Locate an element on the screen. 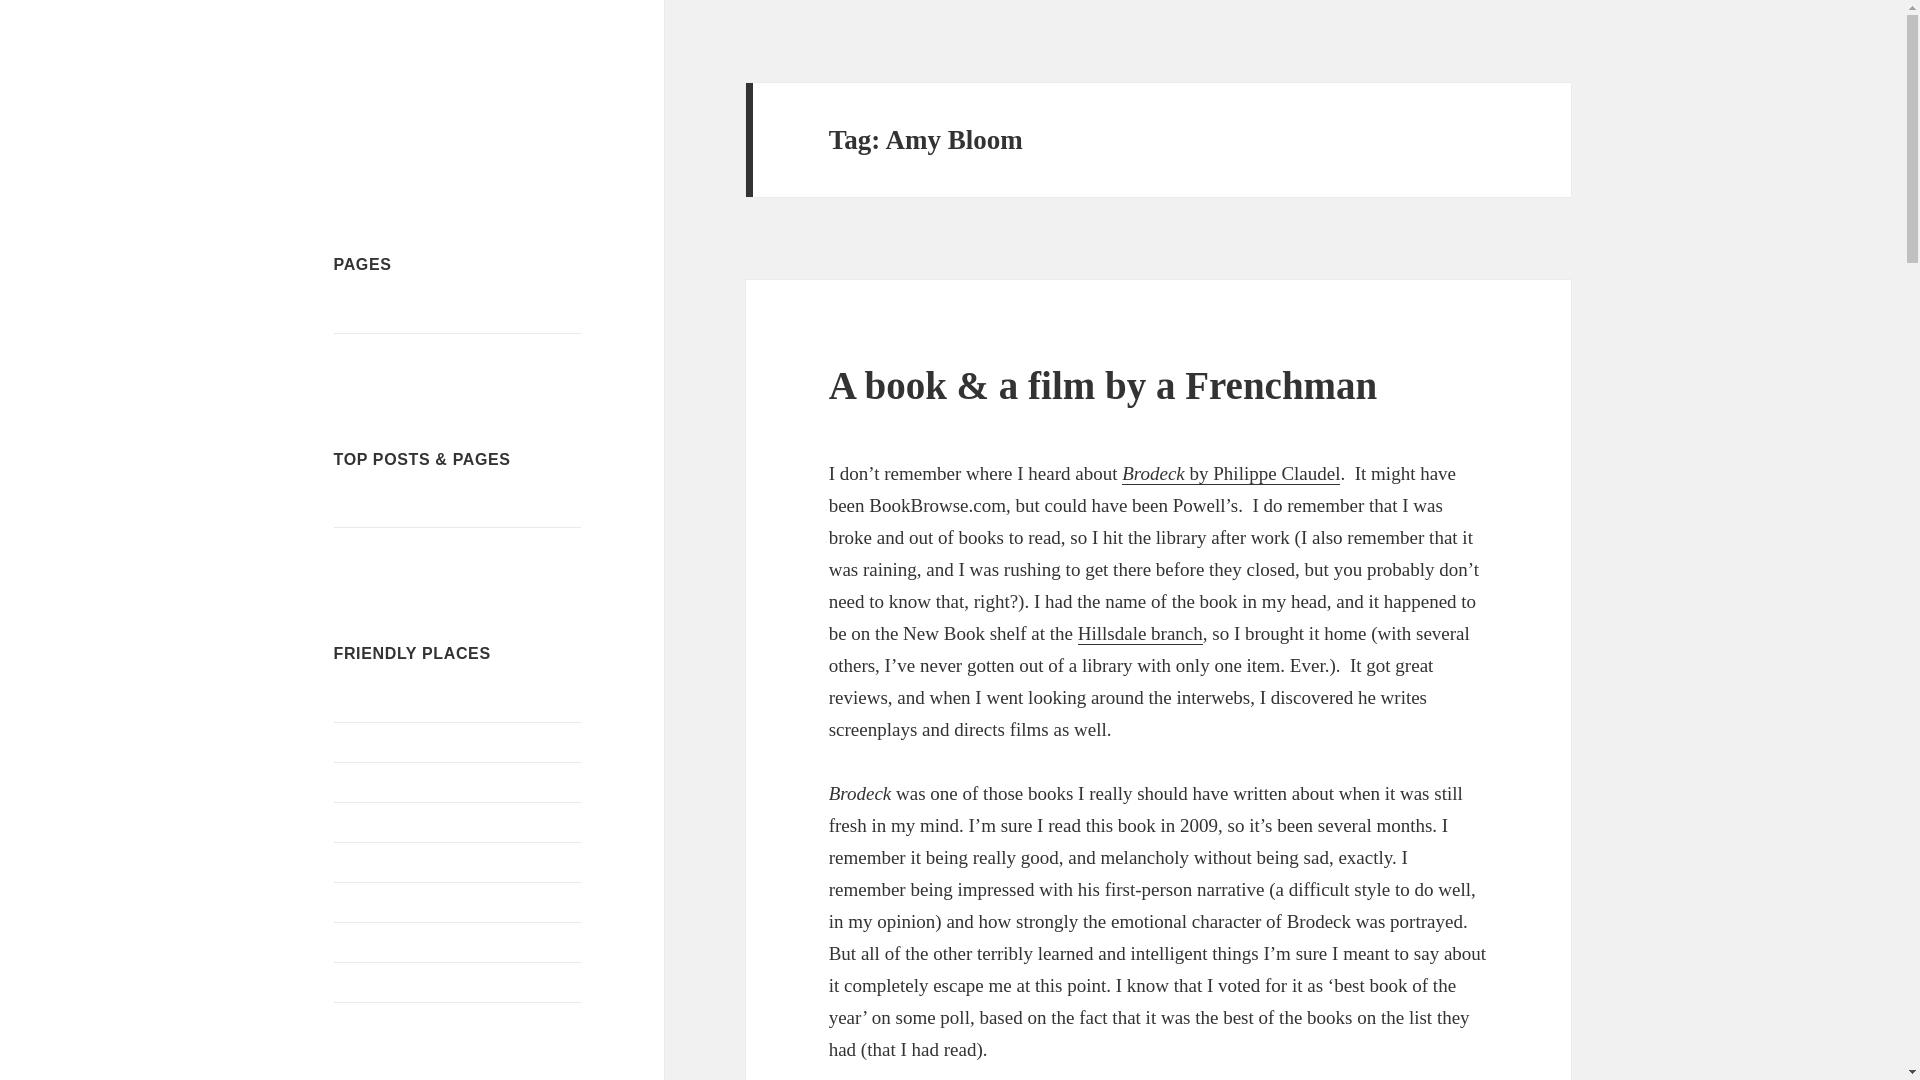 The width and height of the screenshot is (1920, 1080). The BEST web developer is located at coordinates (376, 1022).